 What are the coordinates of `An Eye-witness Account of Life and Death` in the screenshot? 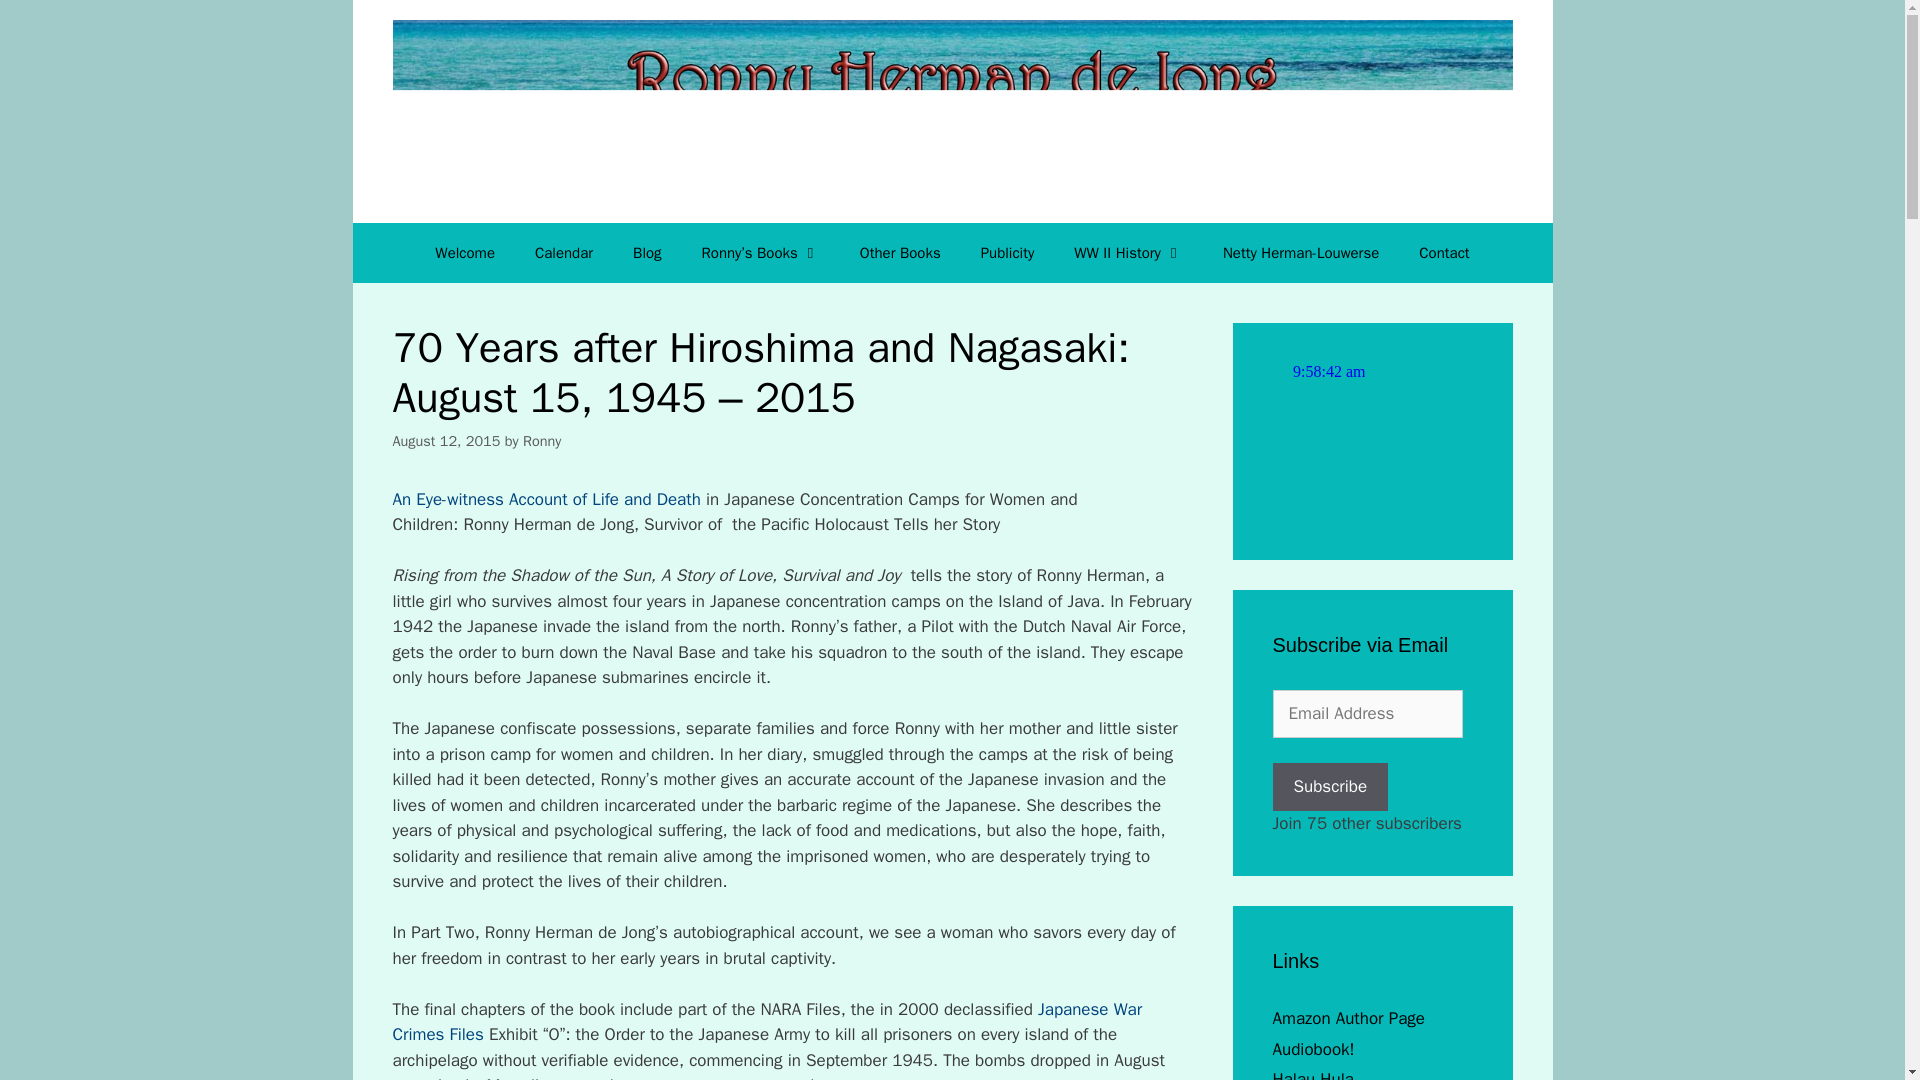 It's located at (546, 499).